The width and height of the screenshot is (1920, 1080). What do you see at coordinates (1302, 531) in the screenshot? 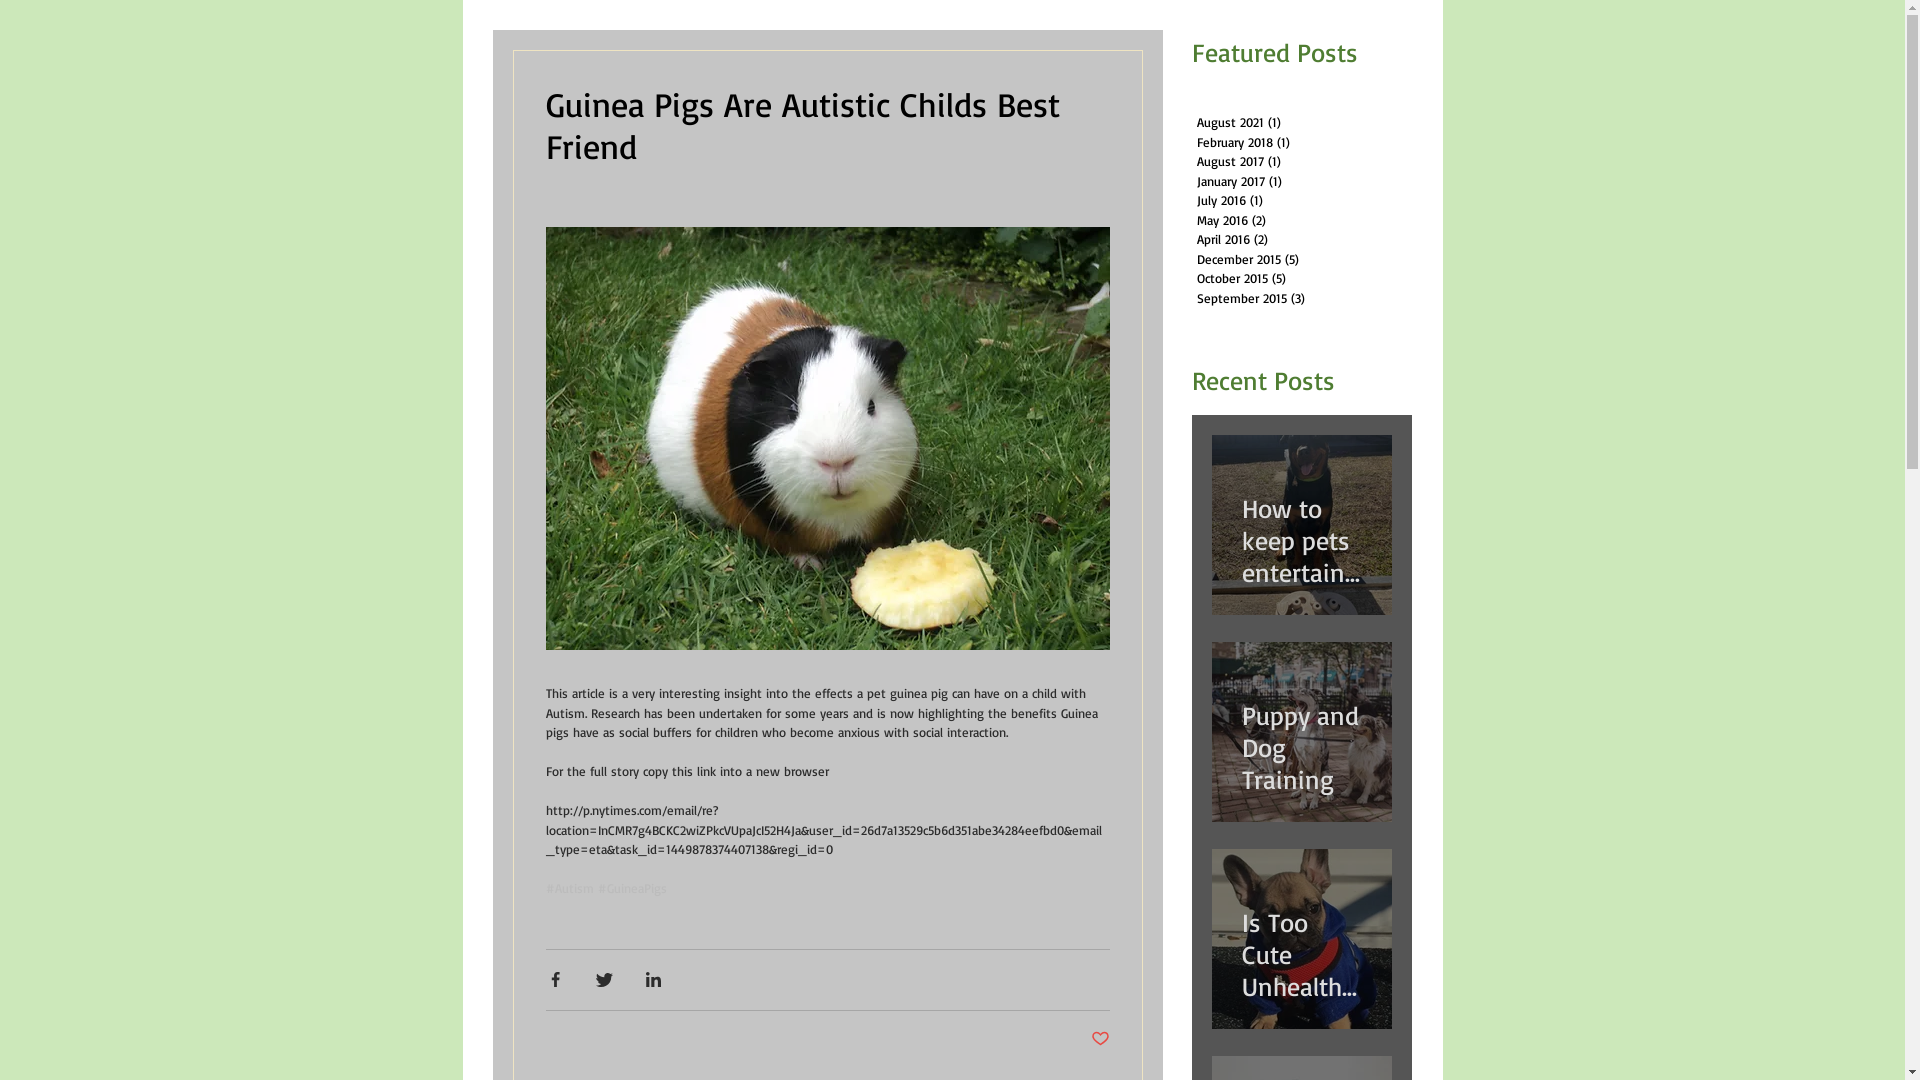
I see `How to keep pets entertained during lockdown` at bounding box center [1302, 531].